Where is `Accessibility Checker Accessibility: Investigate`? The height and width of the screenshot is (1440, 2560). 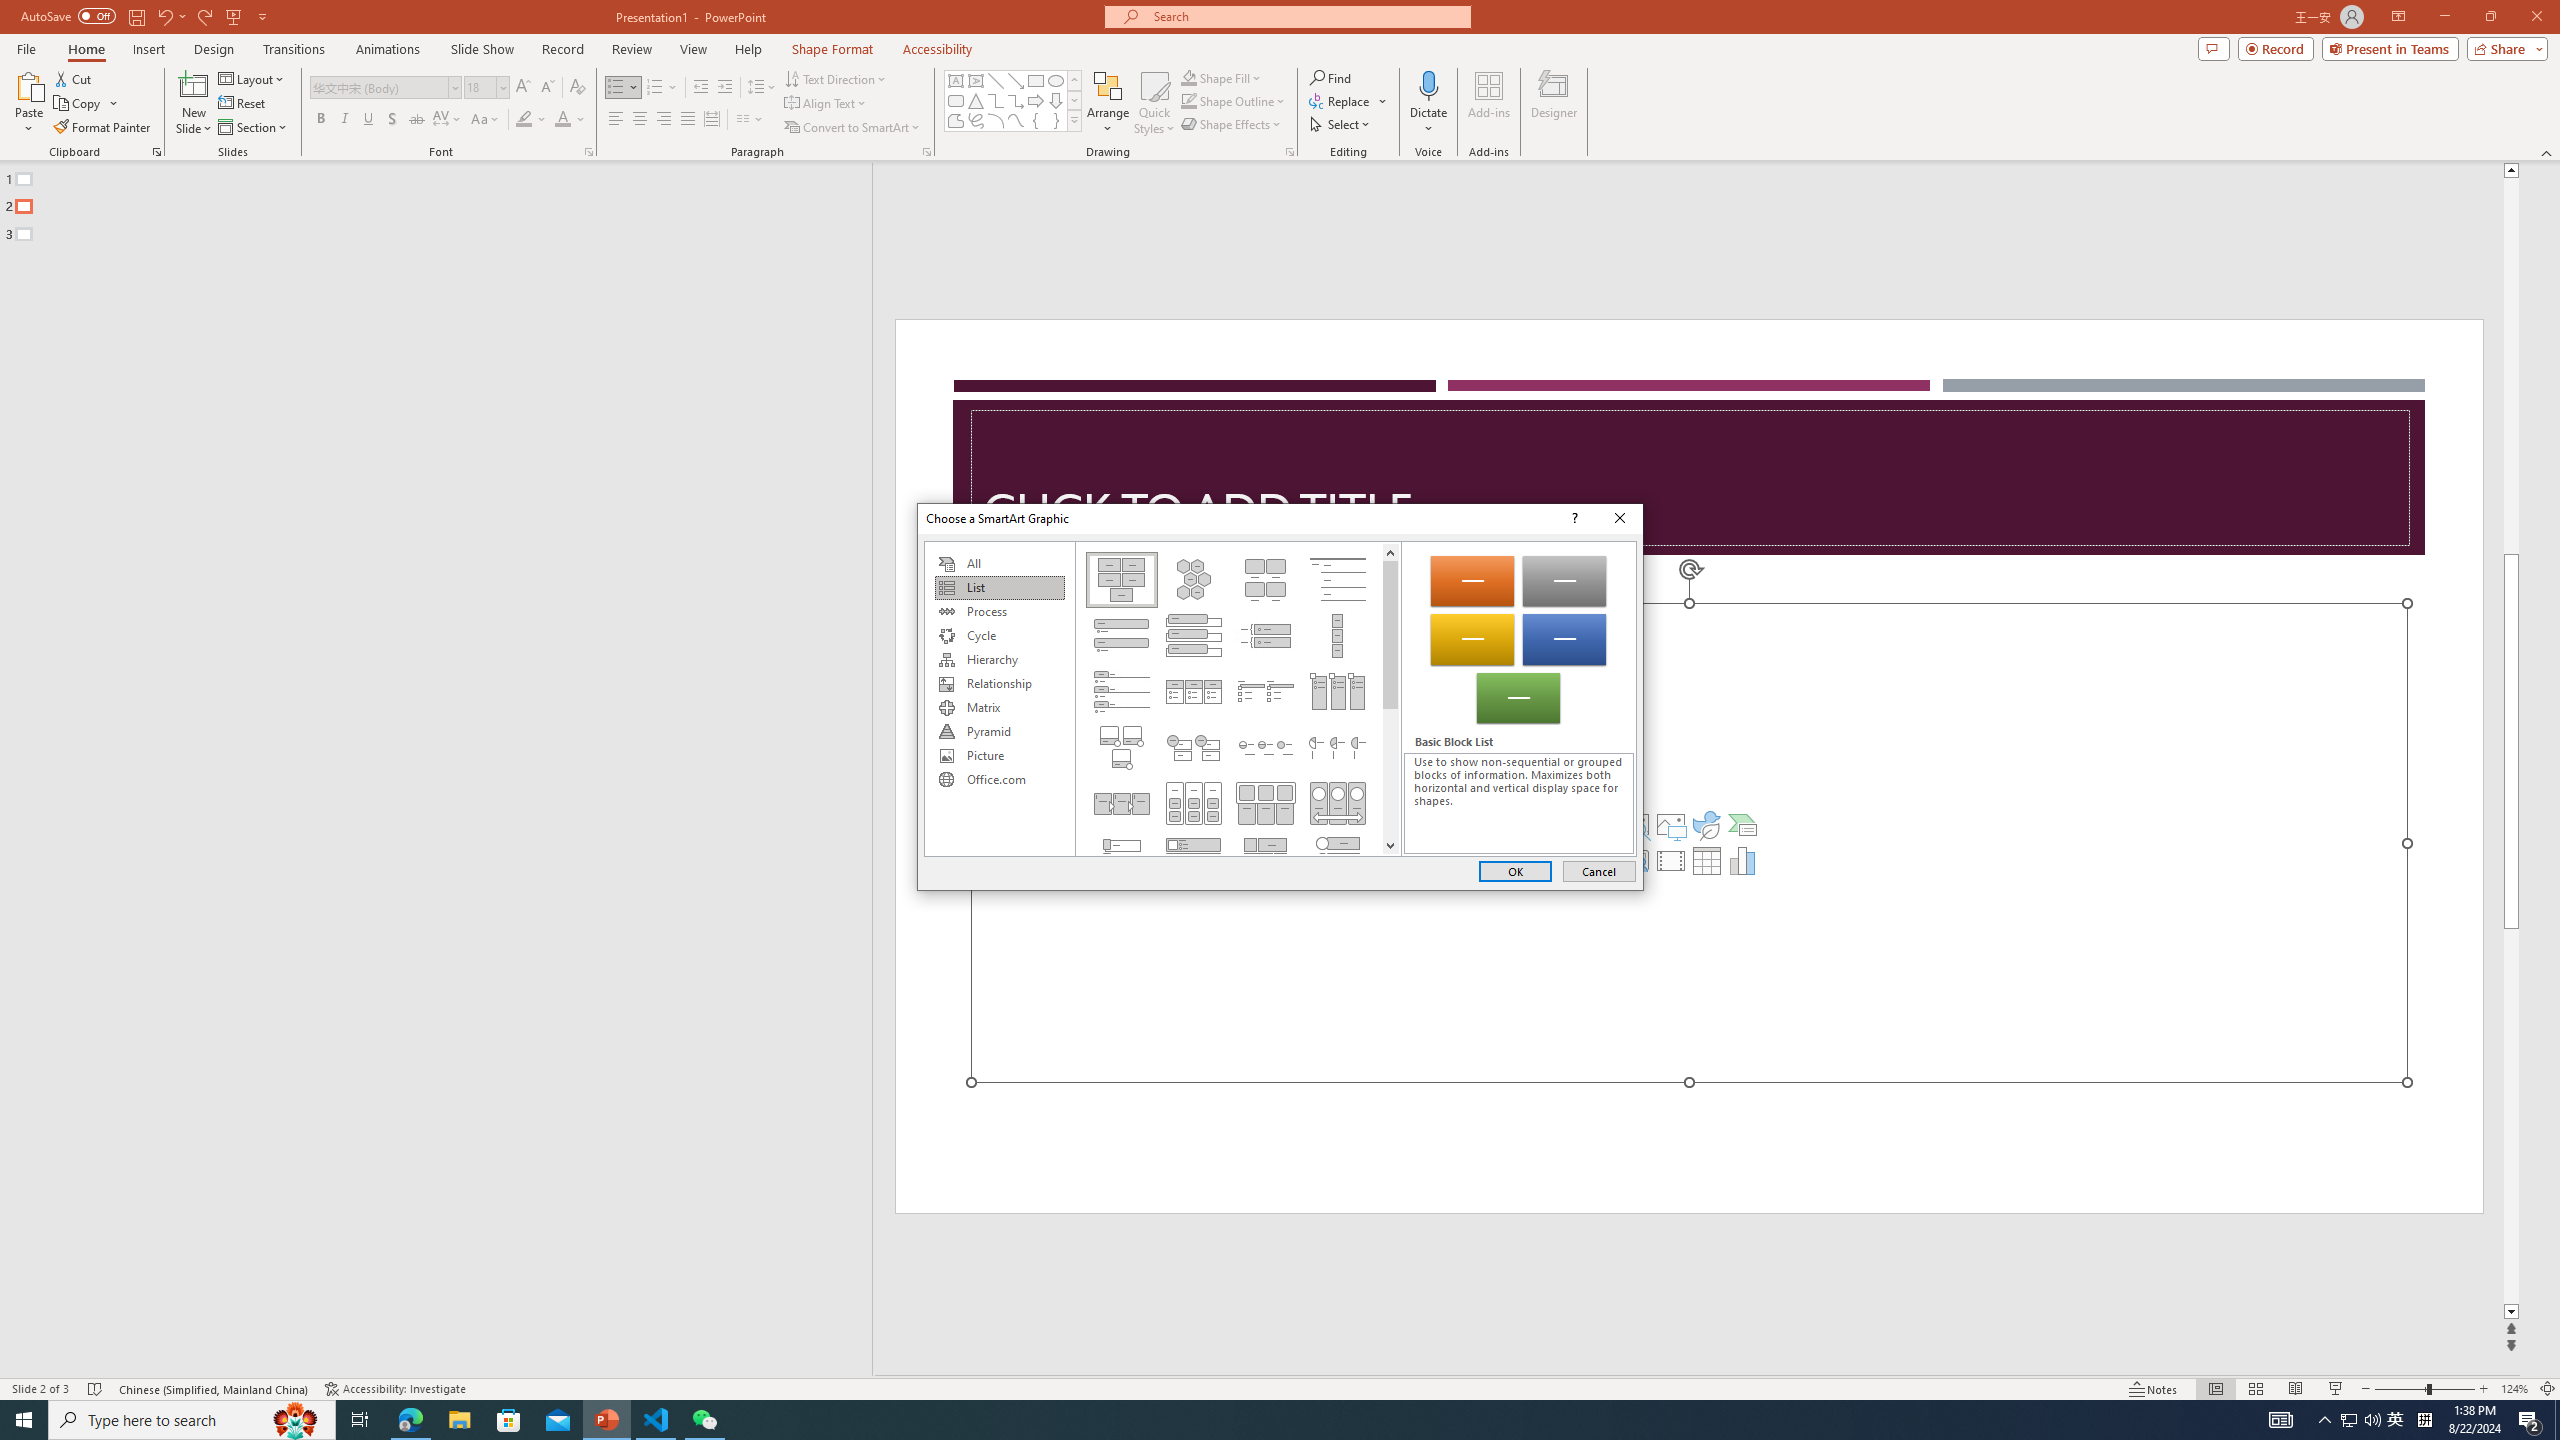
Accessibility Checker Accessibility: Investigate is located at coordinates (395, 1389).